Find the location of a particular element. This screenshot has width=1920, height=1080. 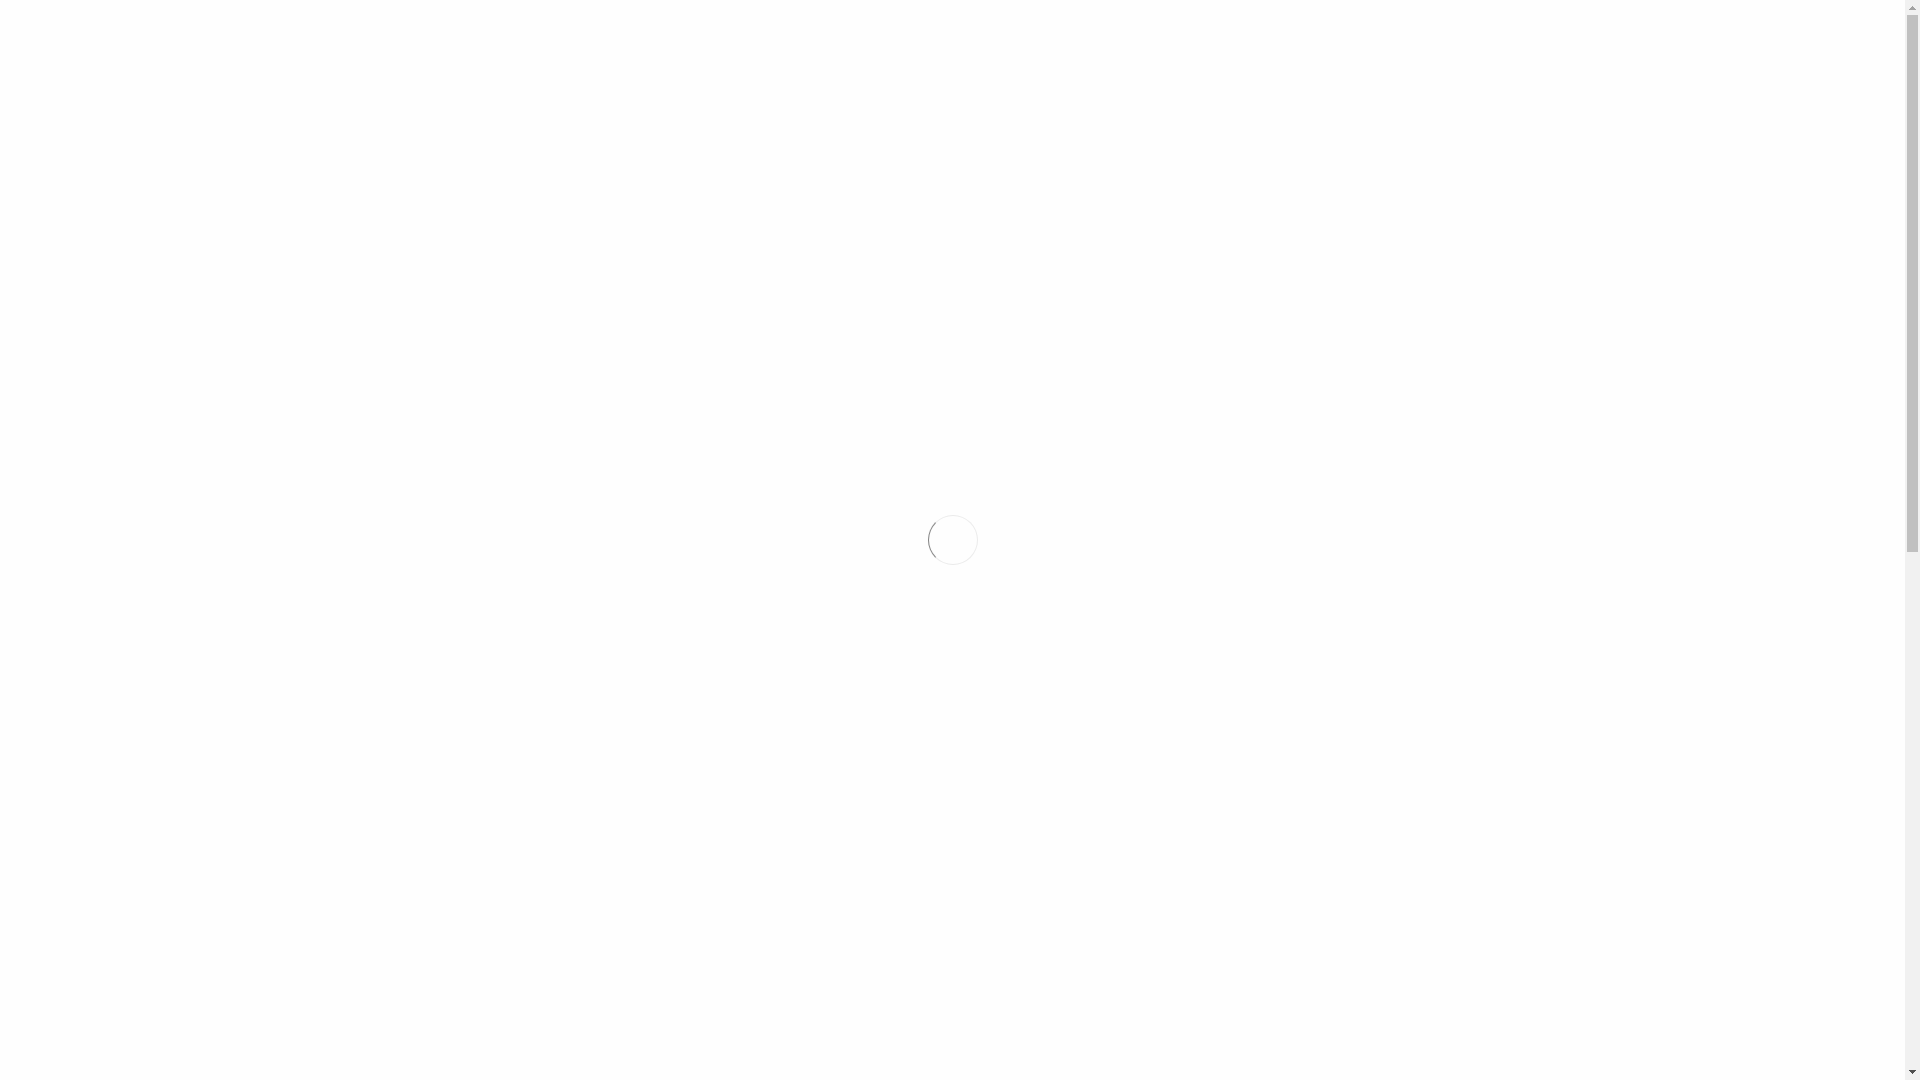

CONTACT DETAILS is located at coordinates (450, 643).